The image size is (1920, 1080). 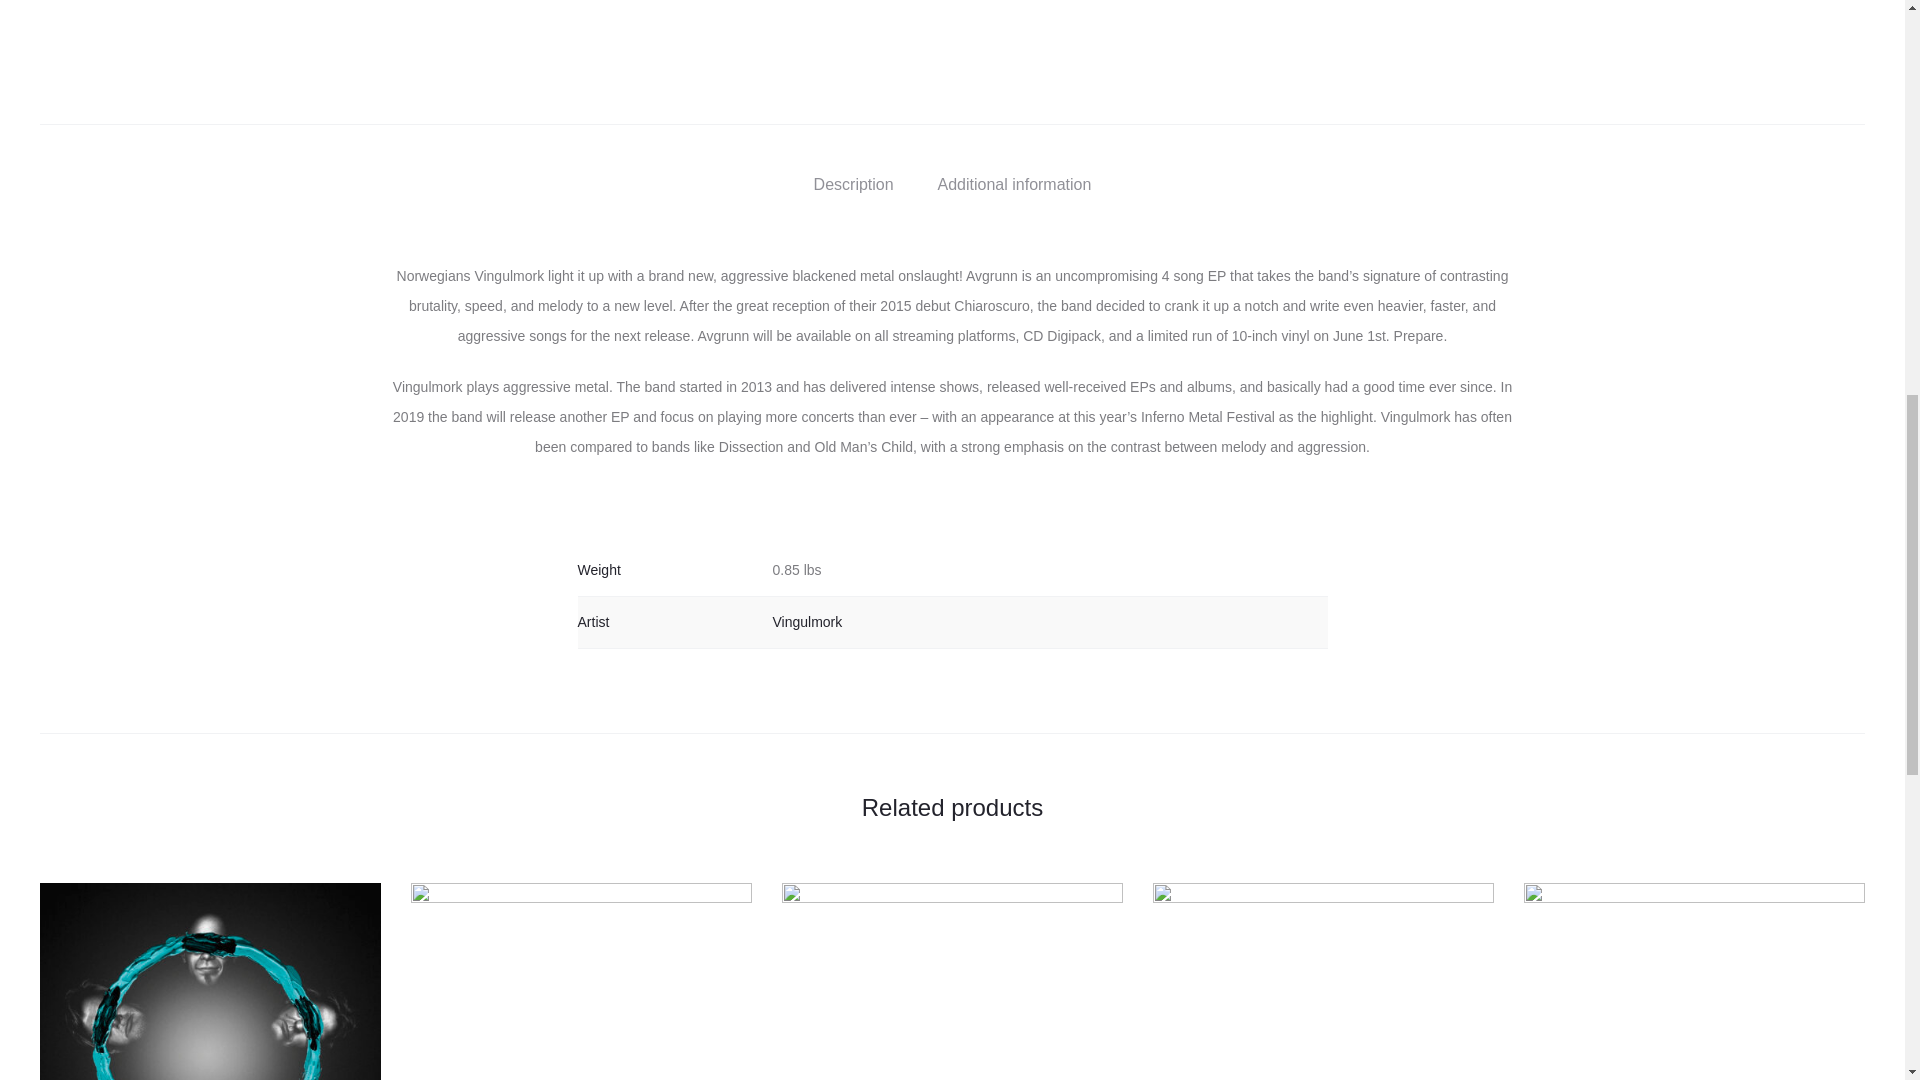 What do you see at coordinates (806, 622) in the screenshot?
I see `Vingulmork` at bounding box center [806, 622].